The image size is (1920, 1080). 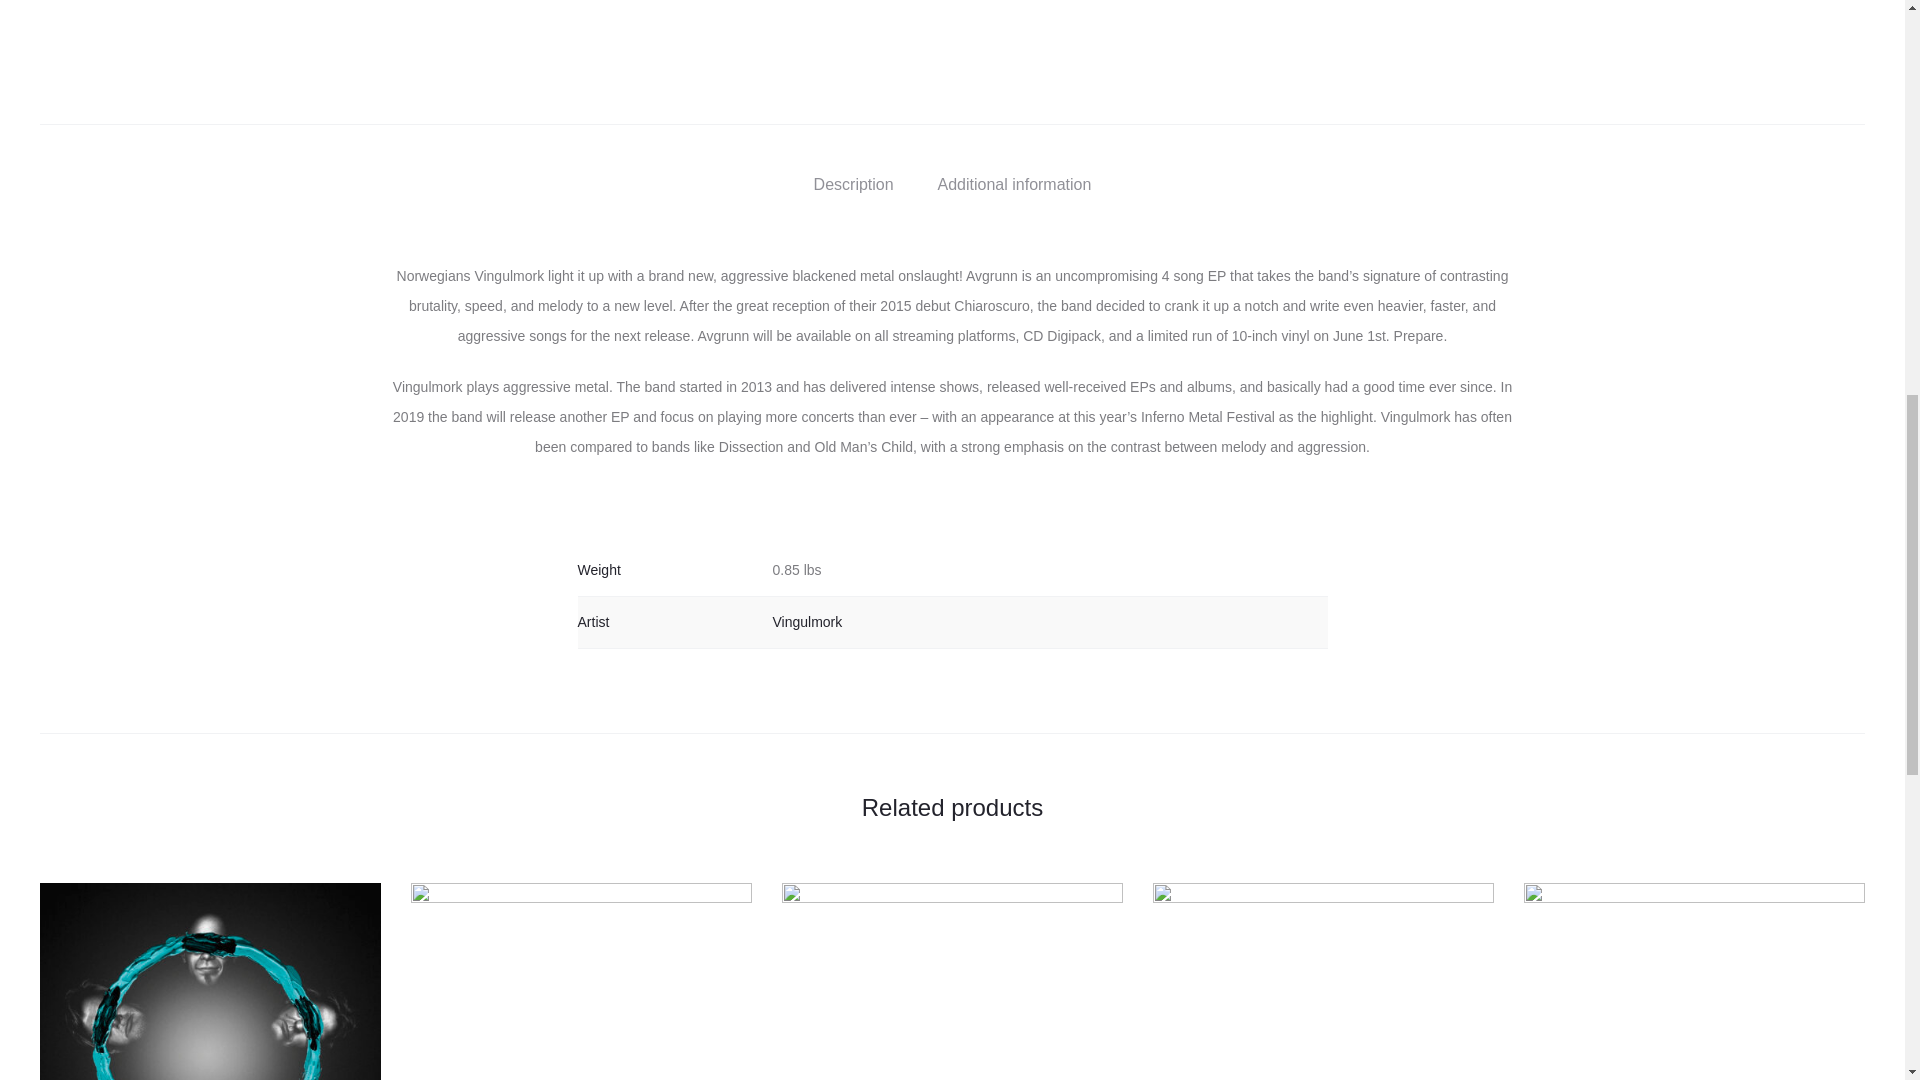 What do you see at coordinates (806, 622) in the screenshot?
I see `Vingulmork` at bounding box center [806, 622].